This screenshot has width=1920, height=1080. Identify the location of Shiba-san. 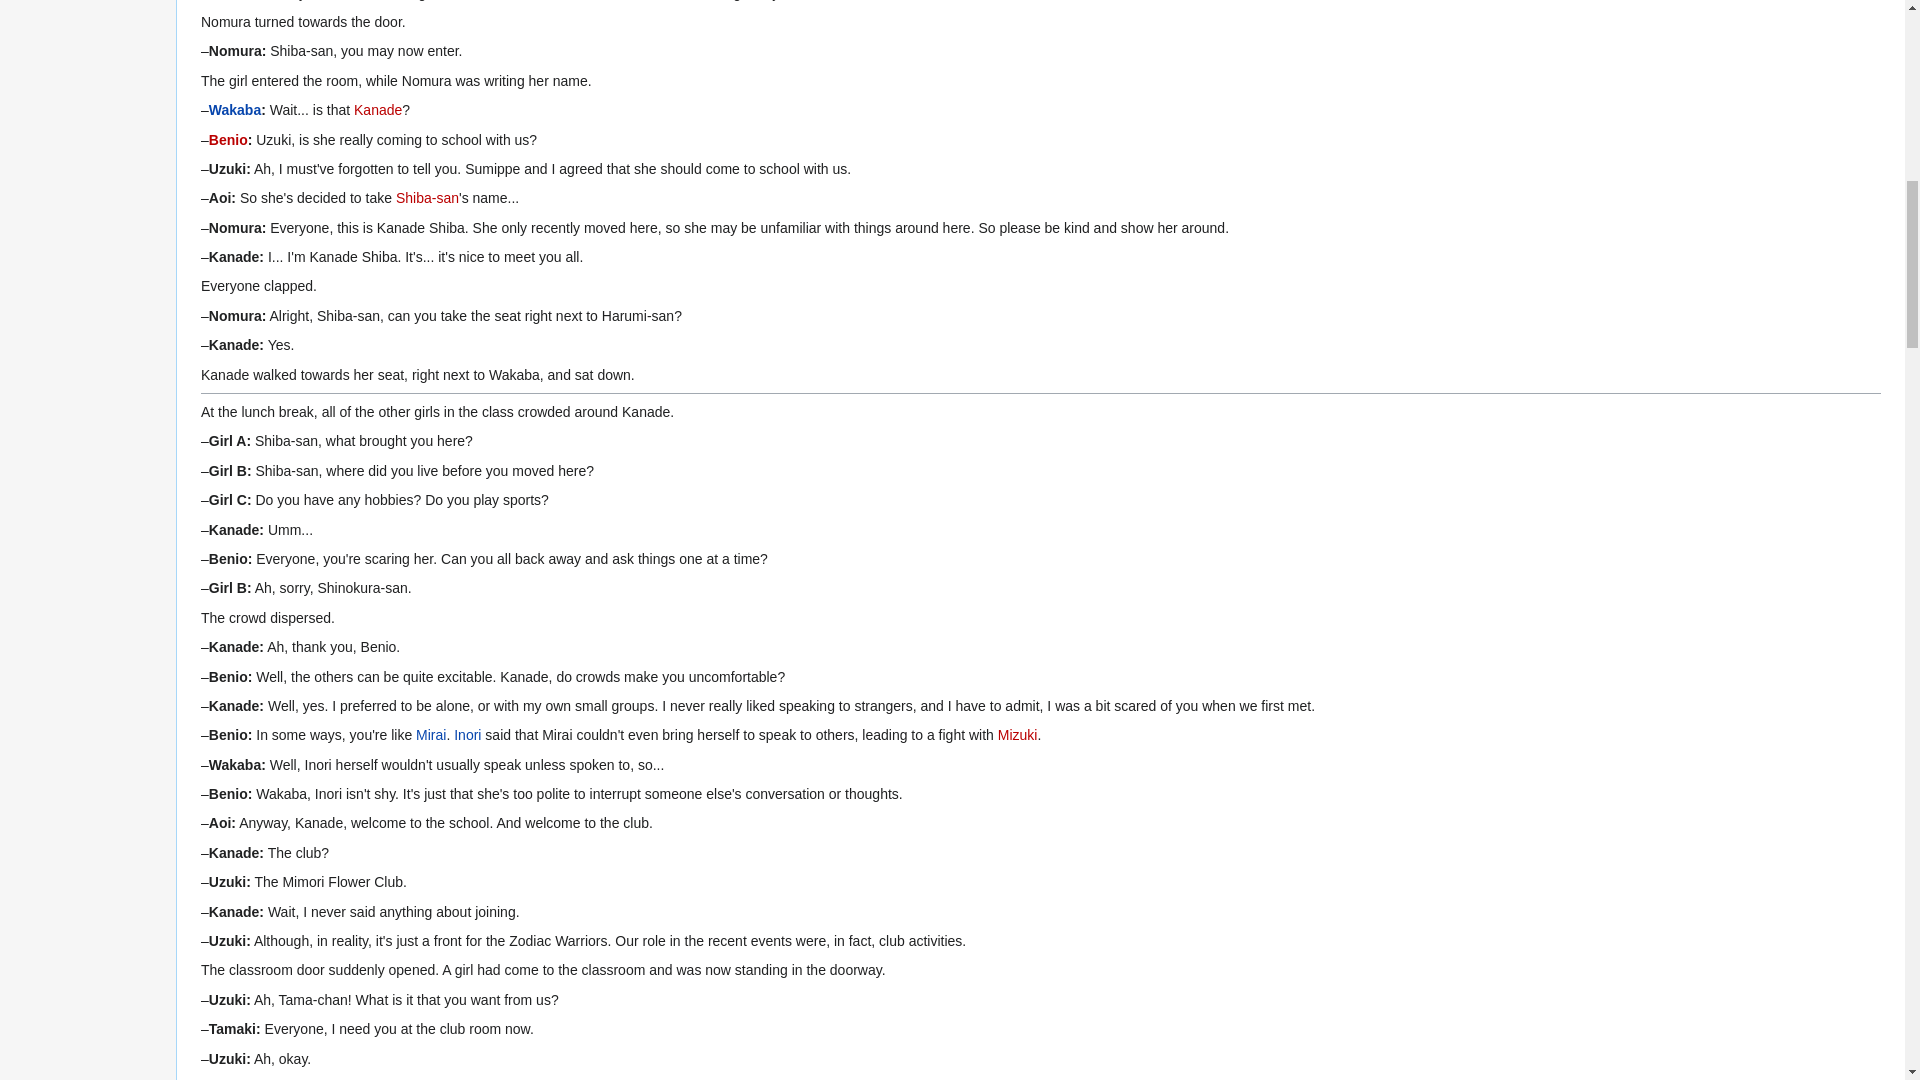
(426, 198).